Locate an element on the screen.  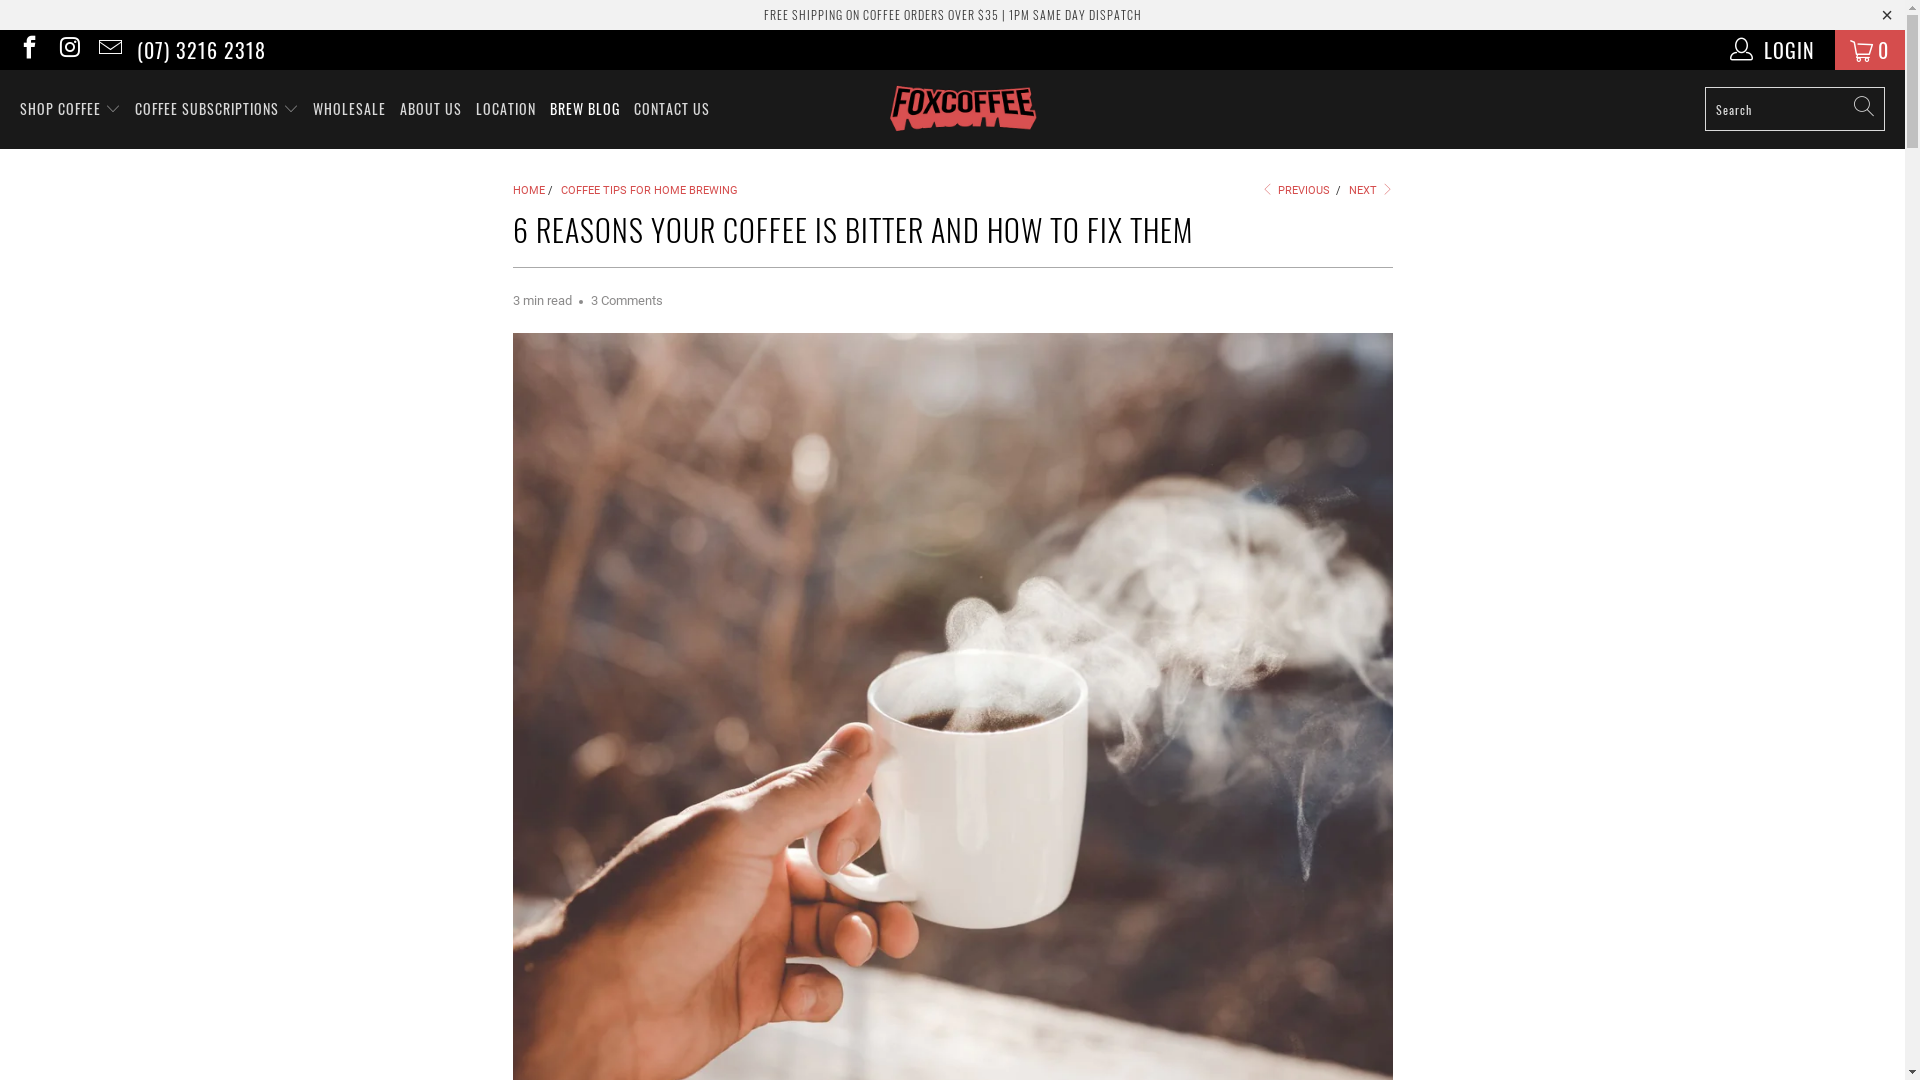
BREW BLOG is located at coordinates (585, 110).